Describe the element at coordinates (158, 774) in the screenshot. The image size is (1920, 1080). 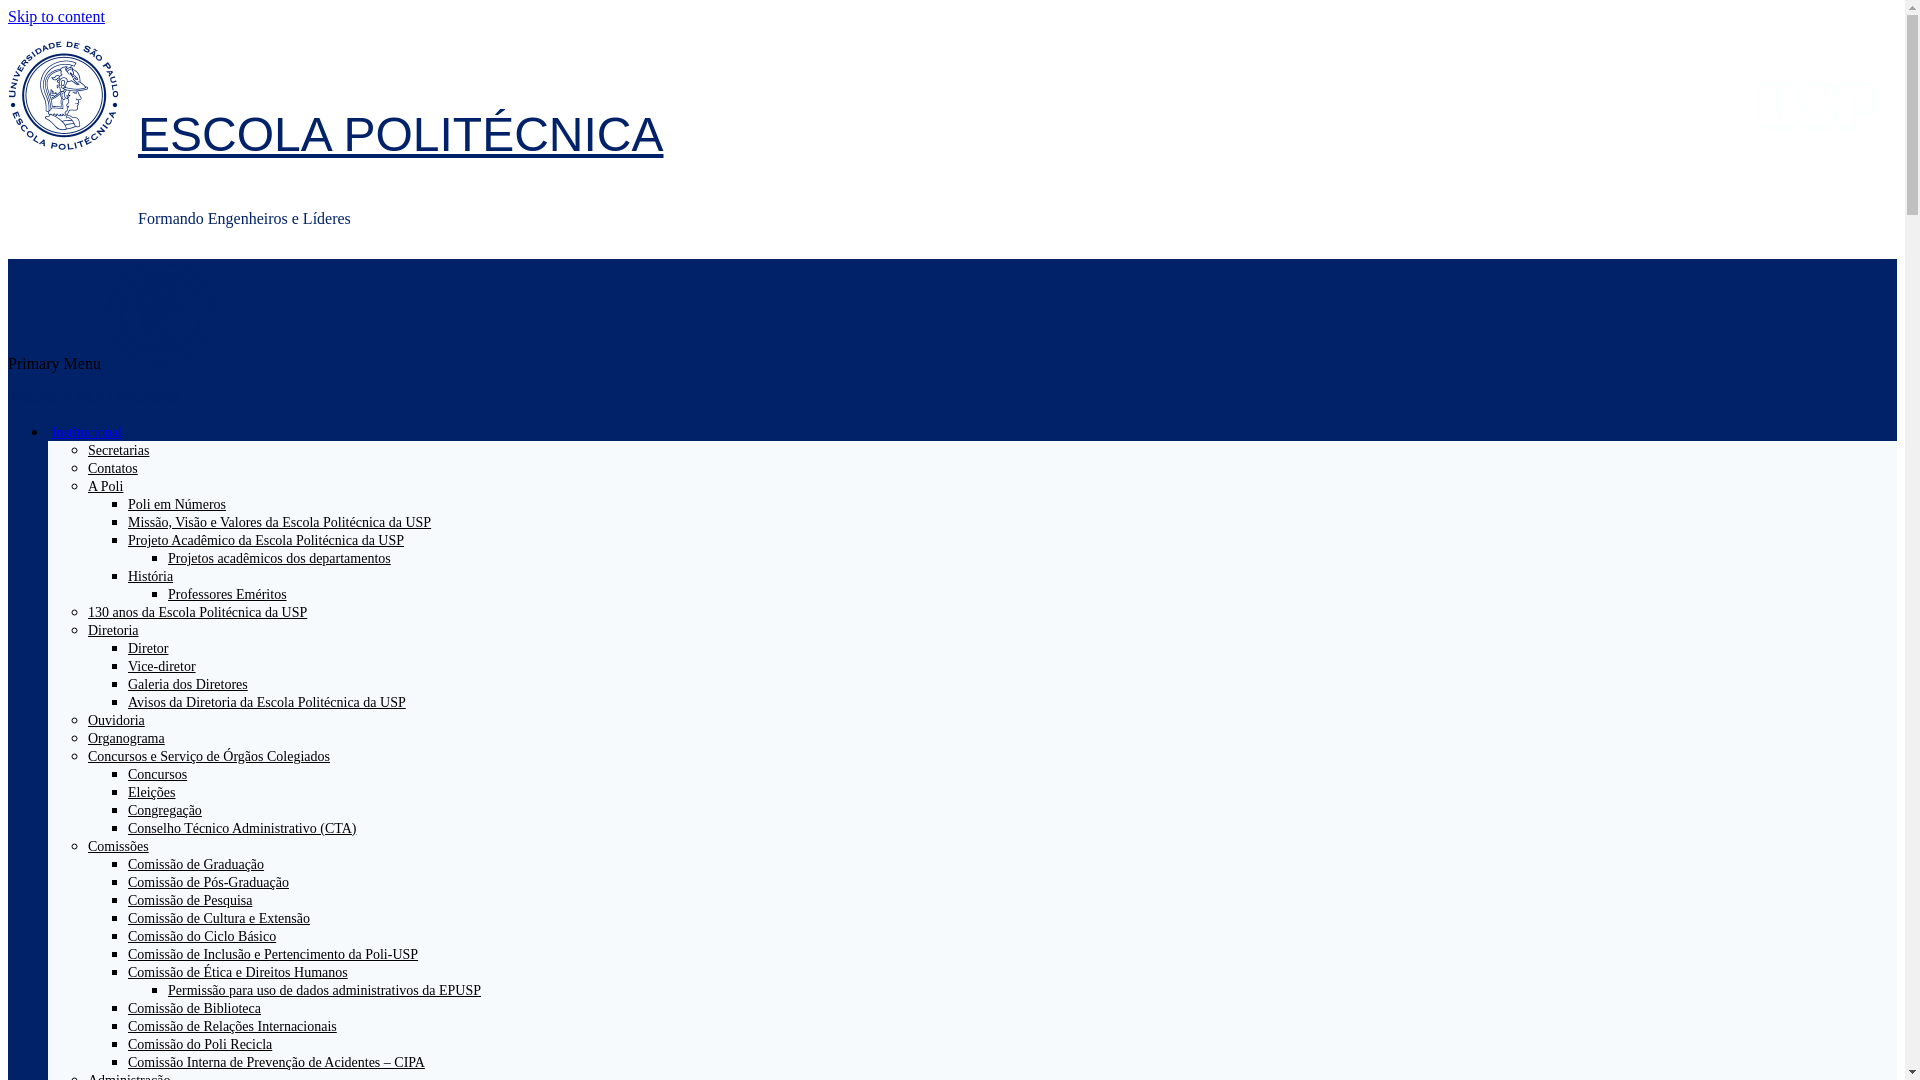
I see `Concursos` at that location.